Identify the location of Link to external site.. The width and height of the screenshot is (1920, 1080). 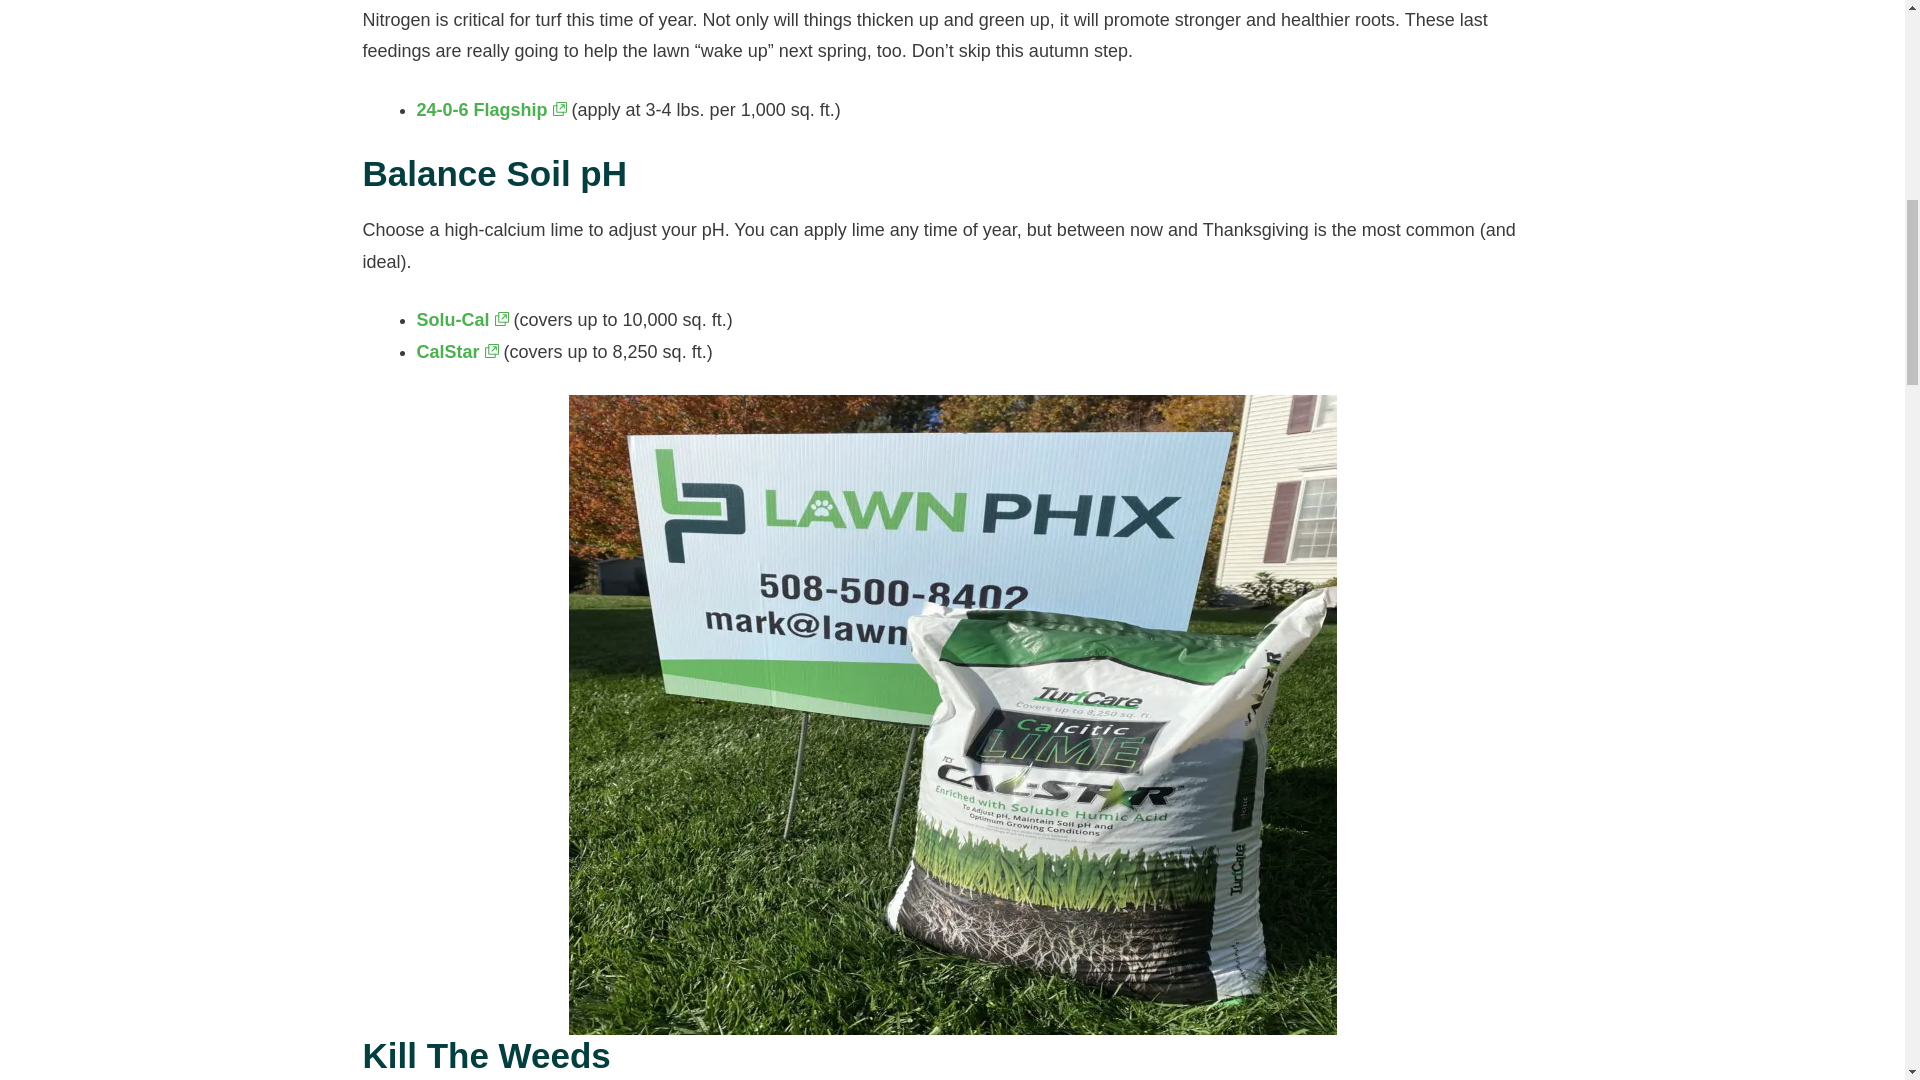
(492, 352).